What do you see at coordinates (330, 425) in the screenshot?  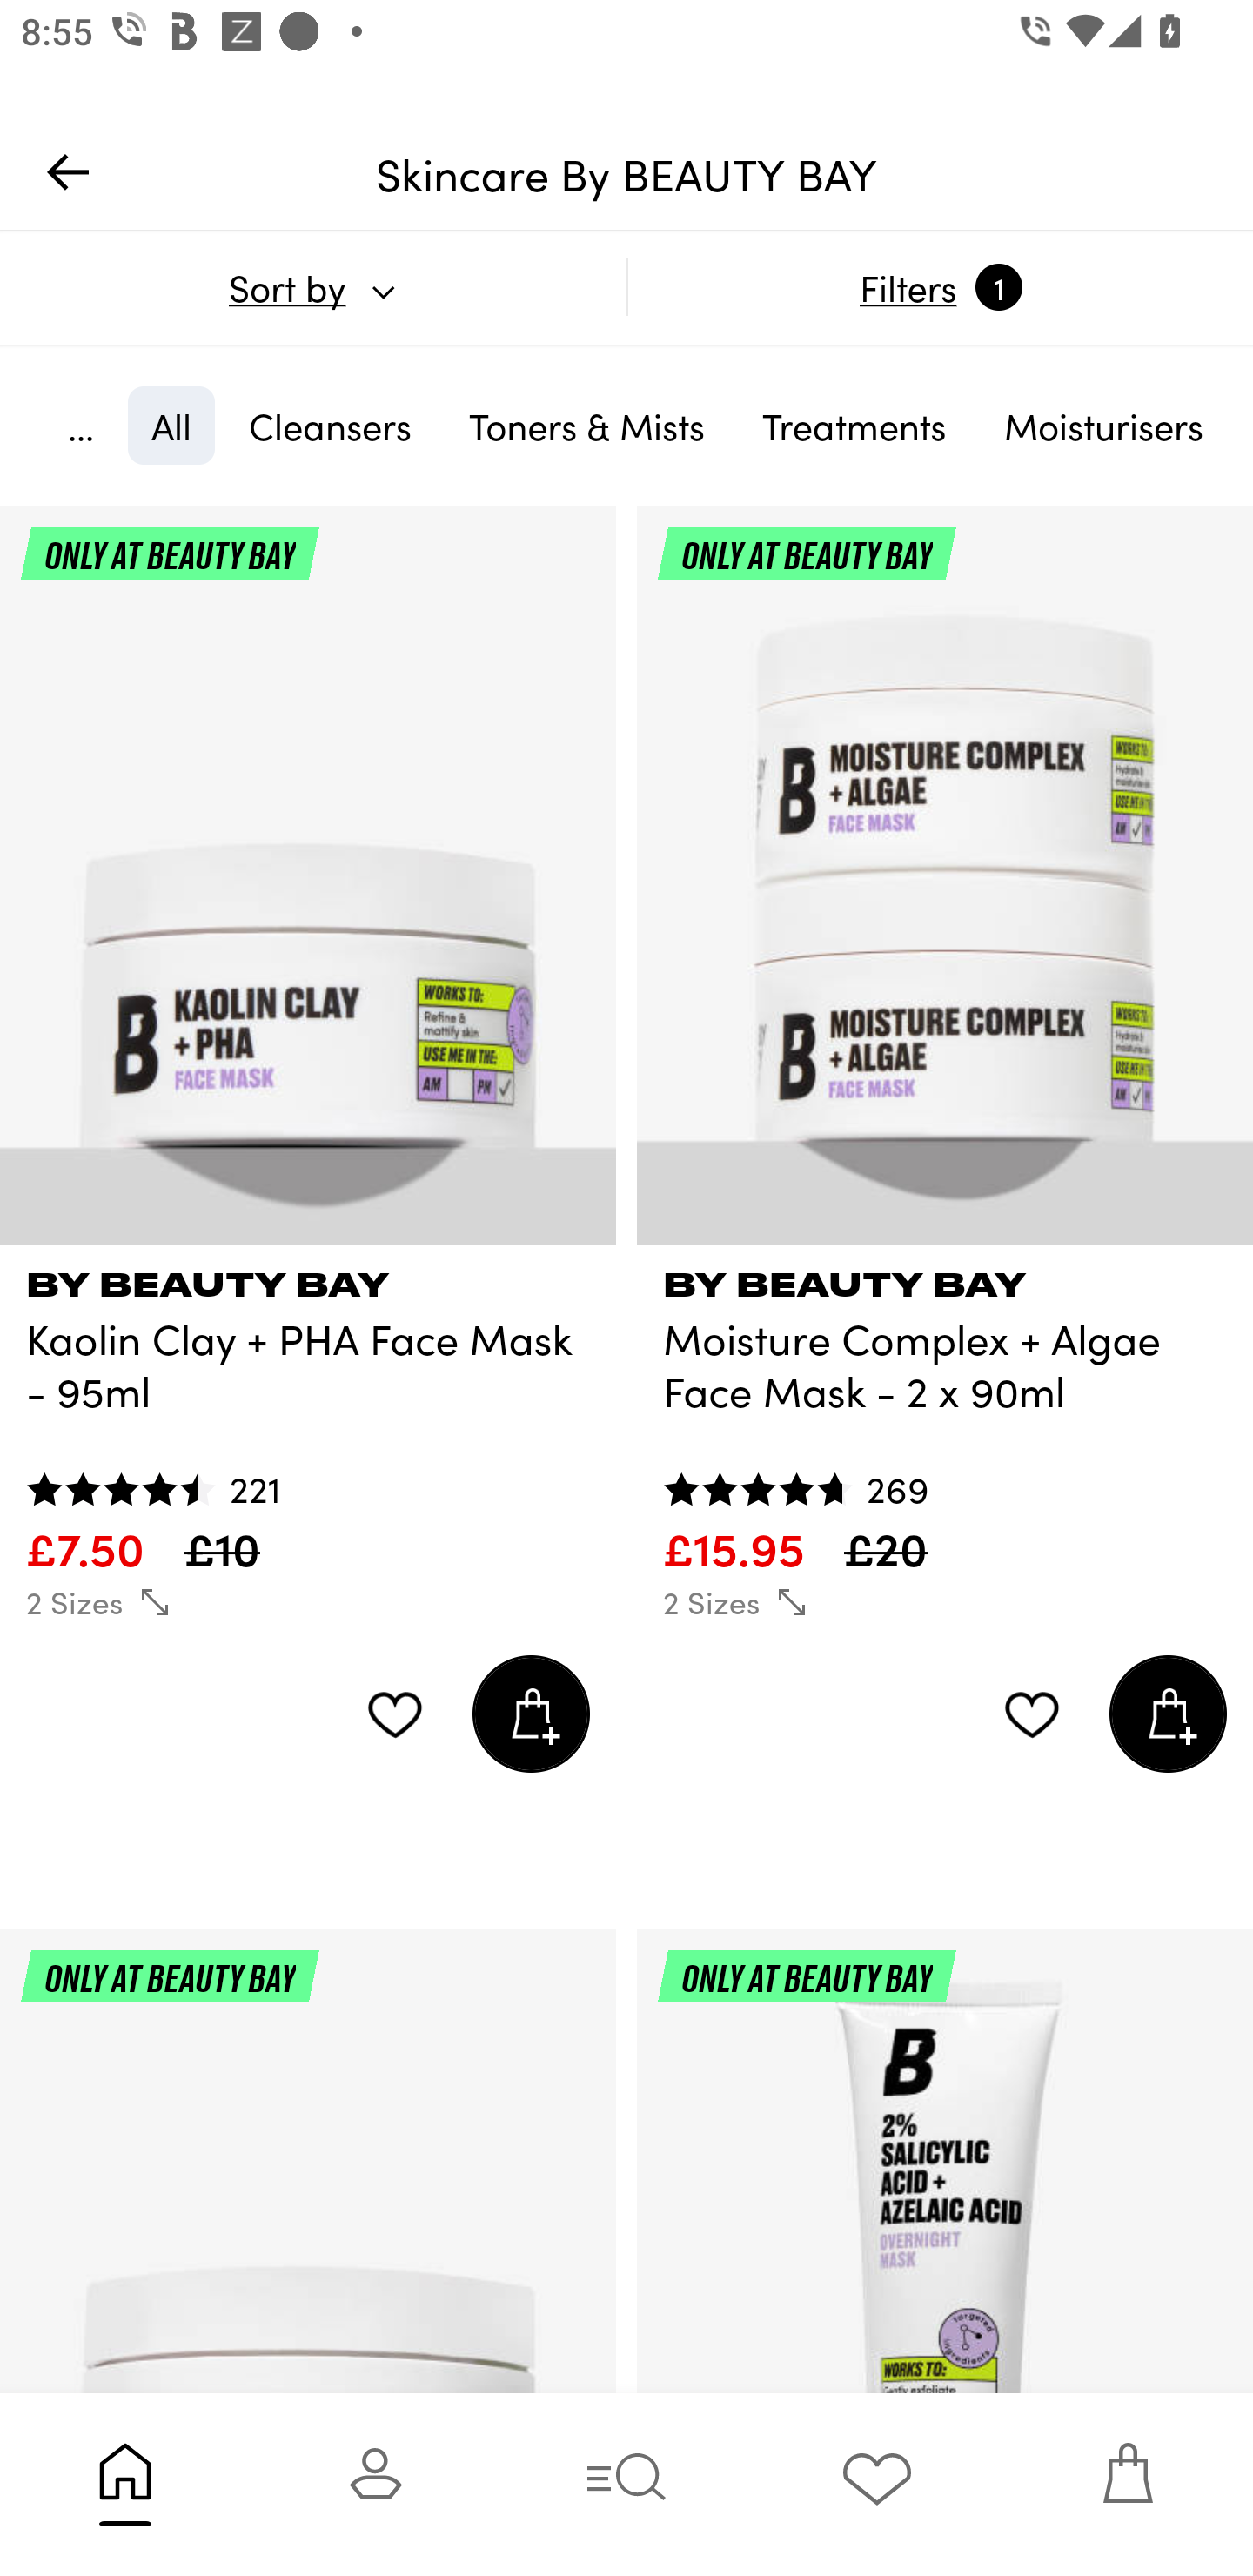 I see `Cleansers` at bounding box center [330, 425].